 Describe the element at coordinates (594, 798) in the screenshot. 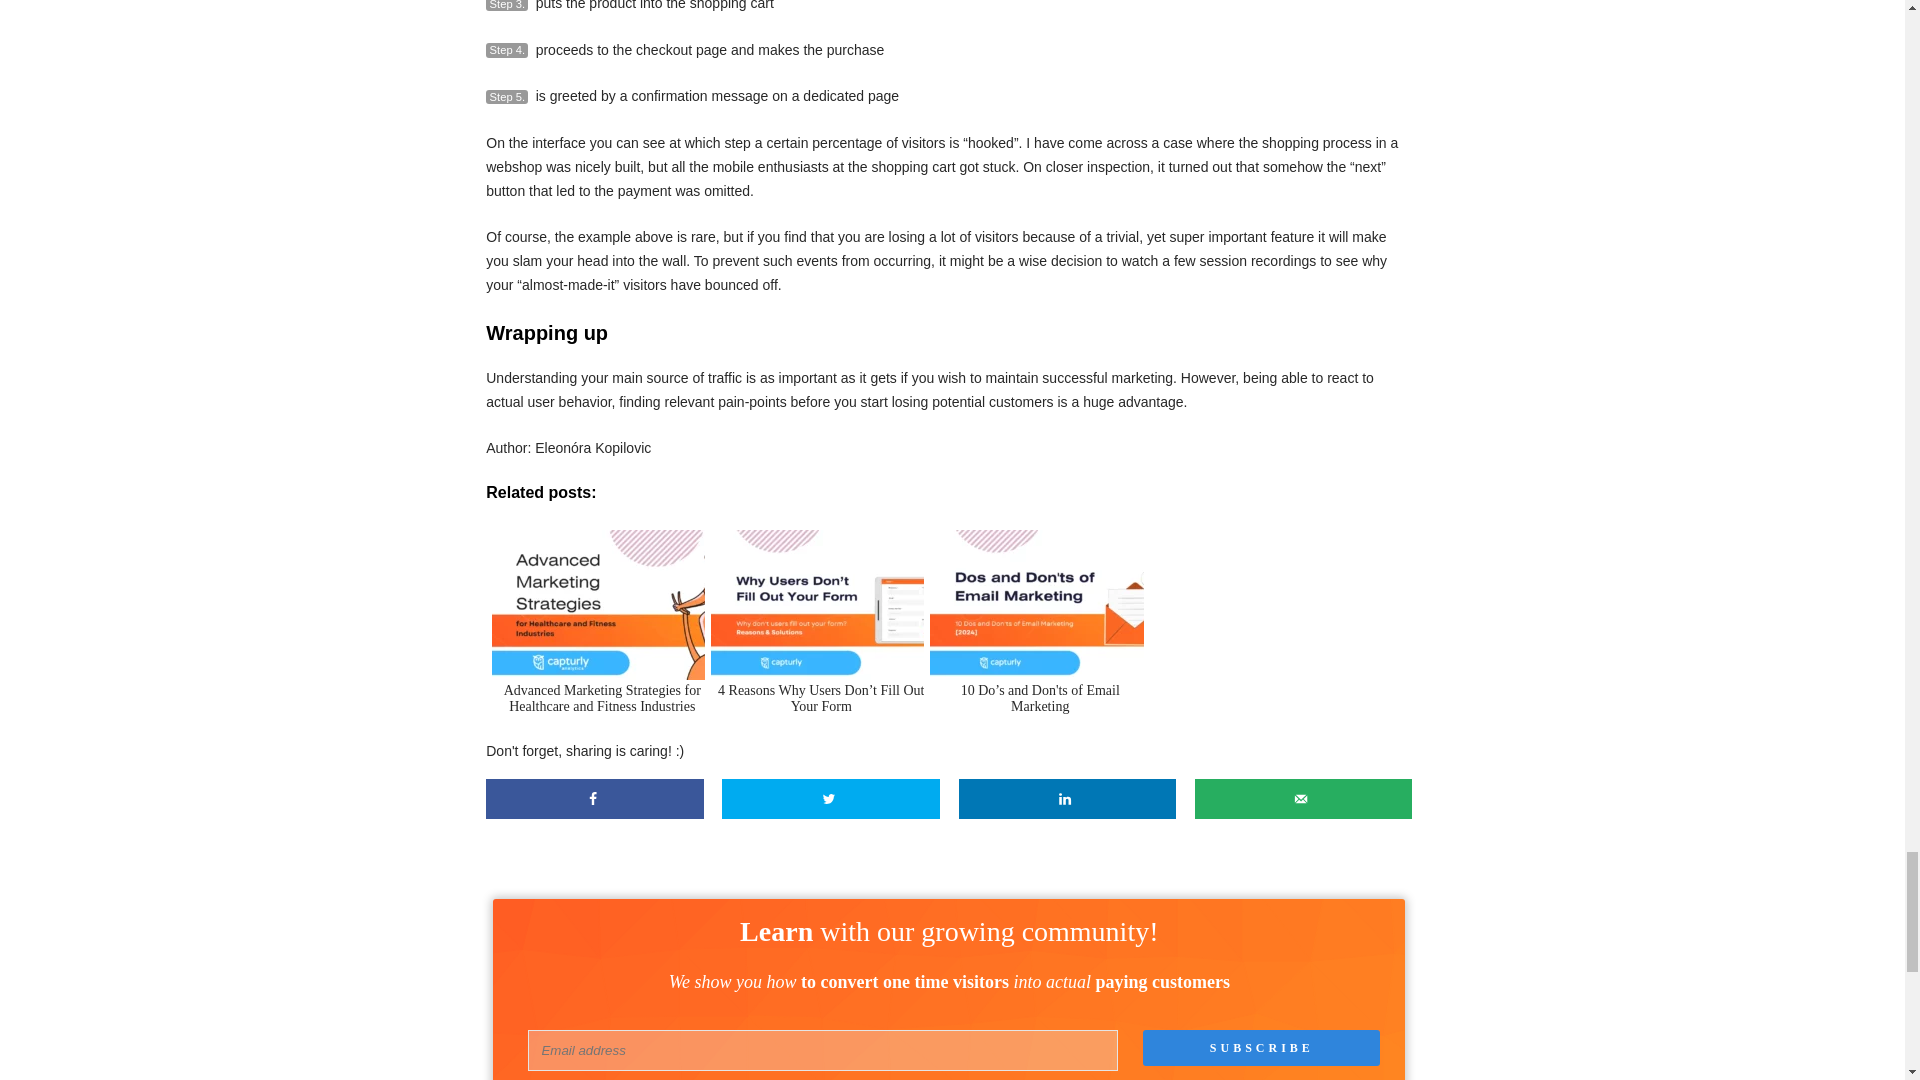

I see `Share on Facebook` at that location.